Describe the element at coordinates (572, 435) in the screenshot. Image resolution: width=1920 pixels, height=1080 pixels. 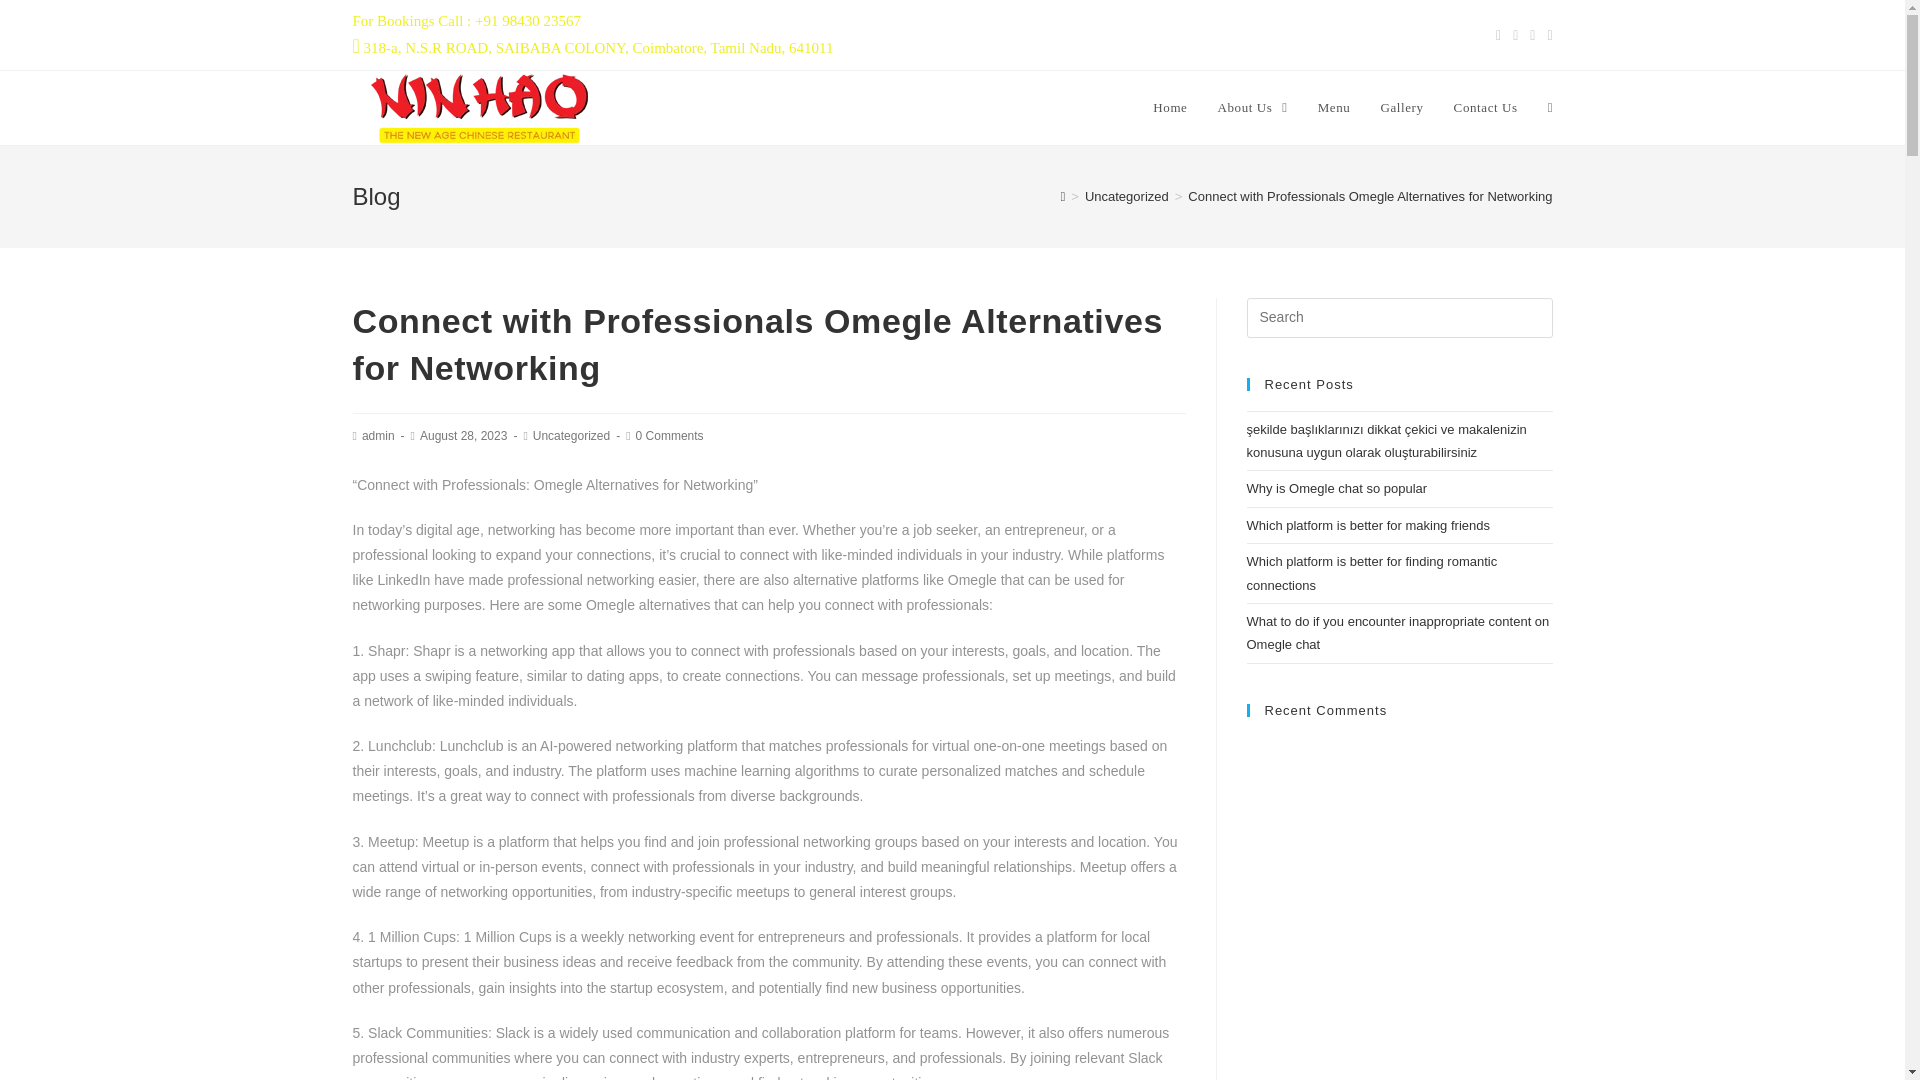
I see `Uncategorized` at that location.